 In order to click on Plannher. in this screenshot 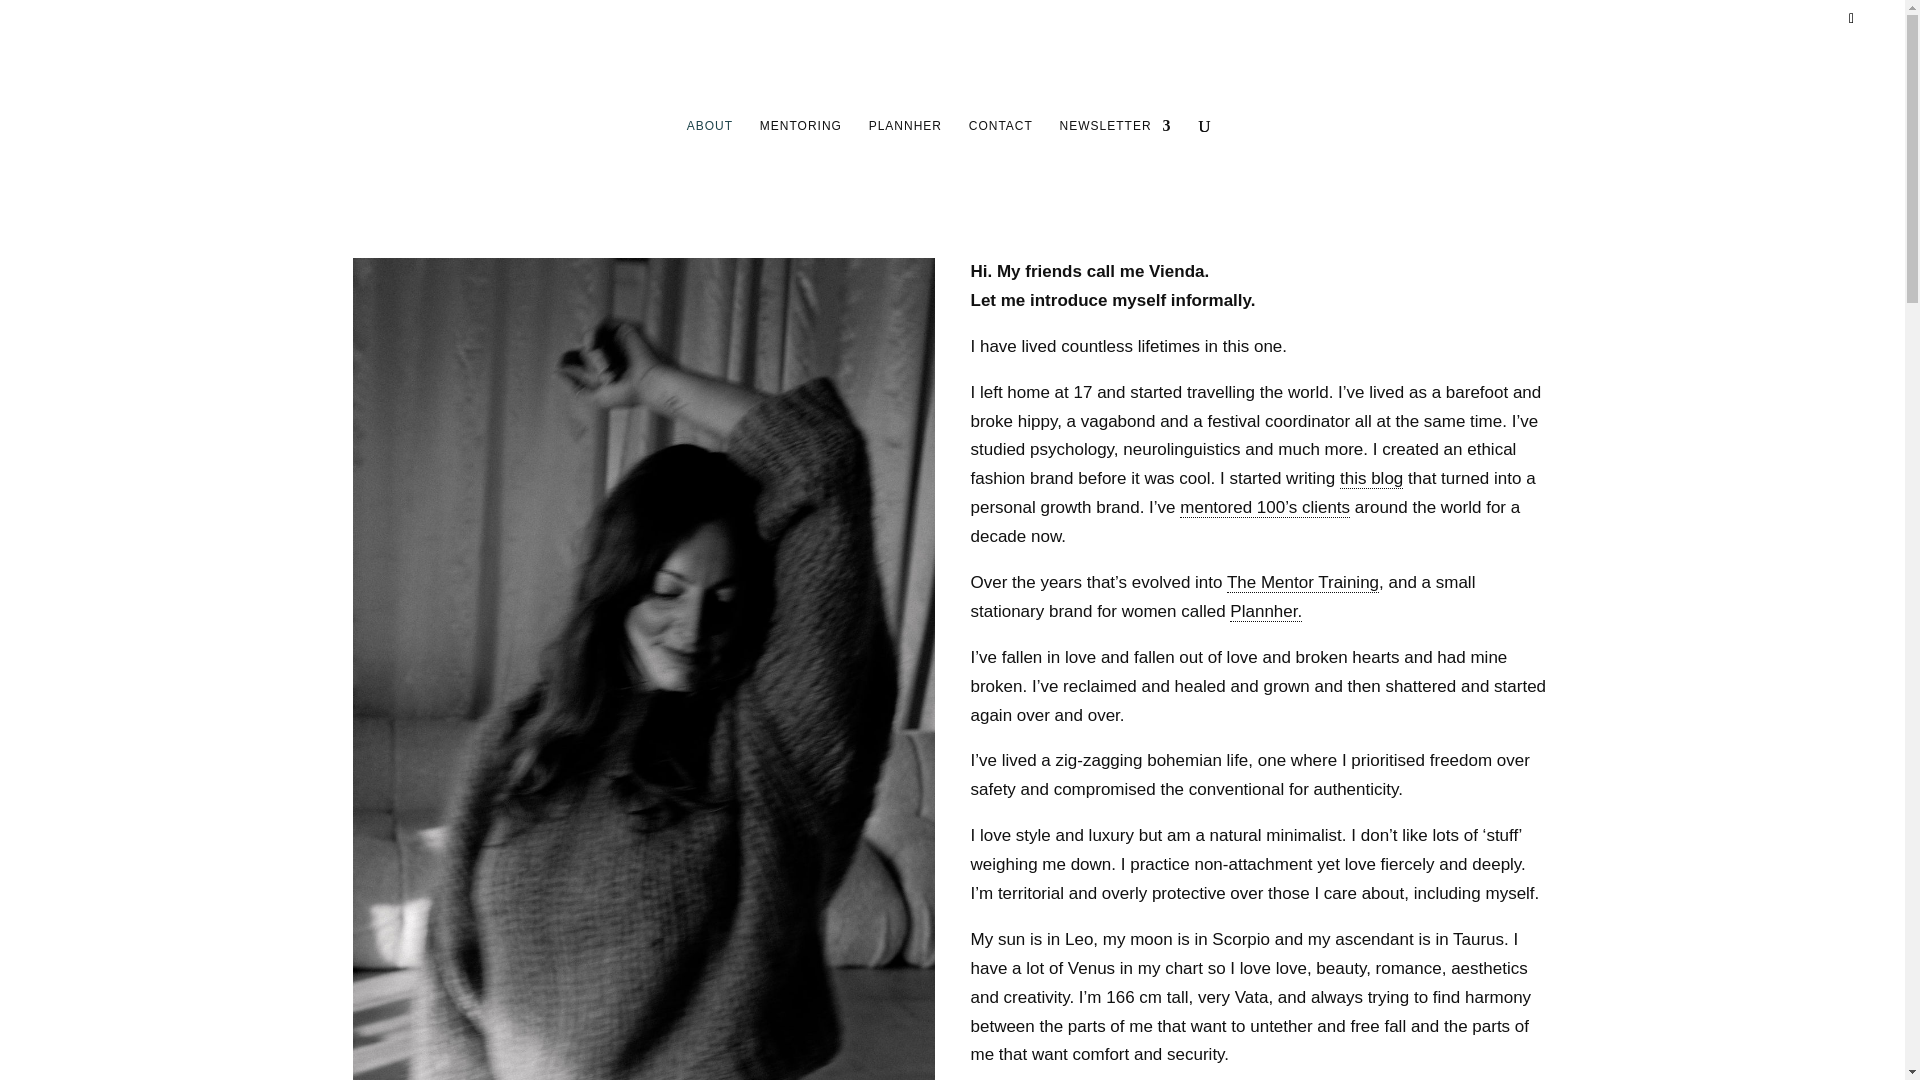, I will do `click(1266, 612)`.